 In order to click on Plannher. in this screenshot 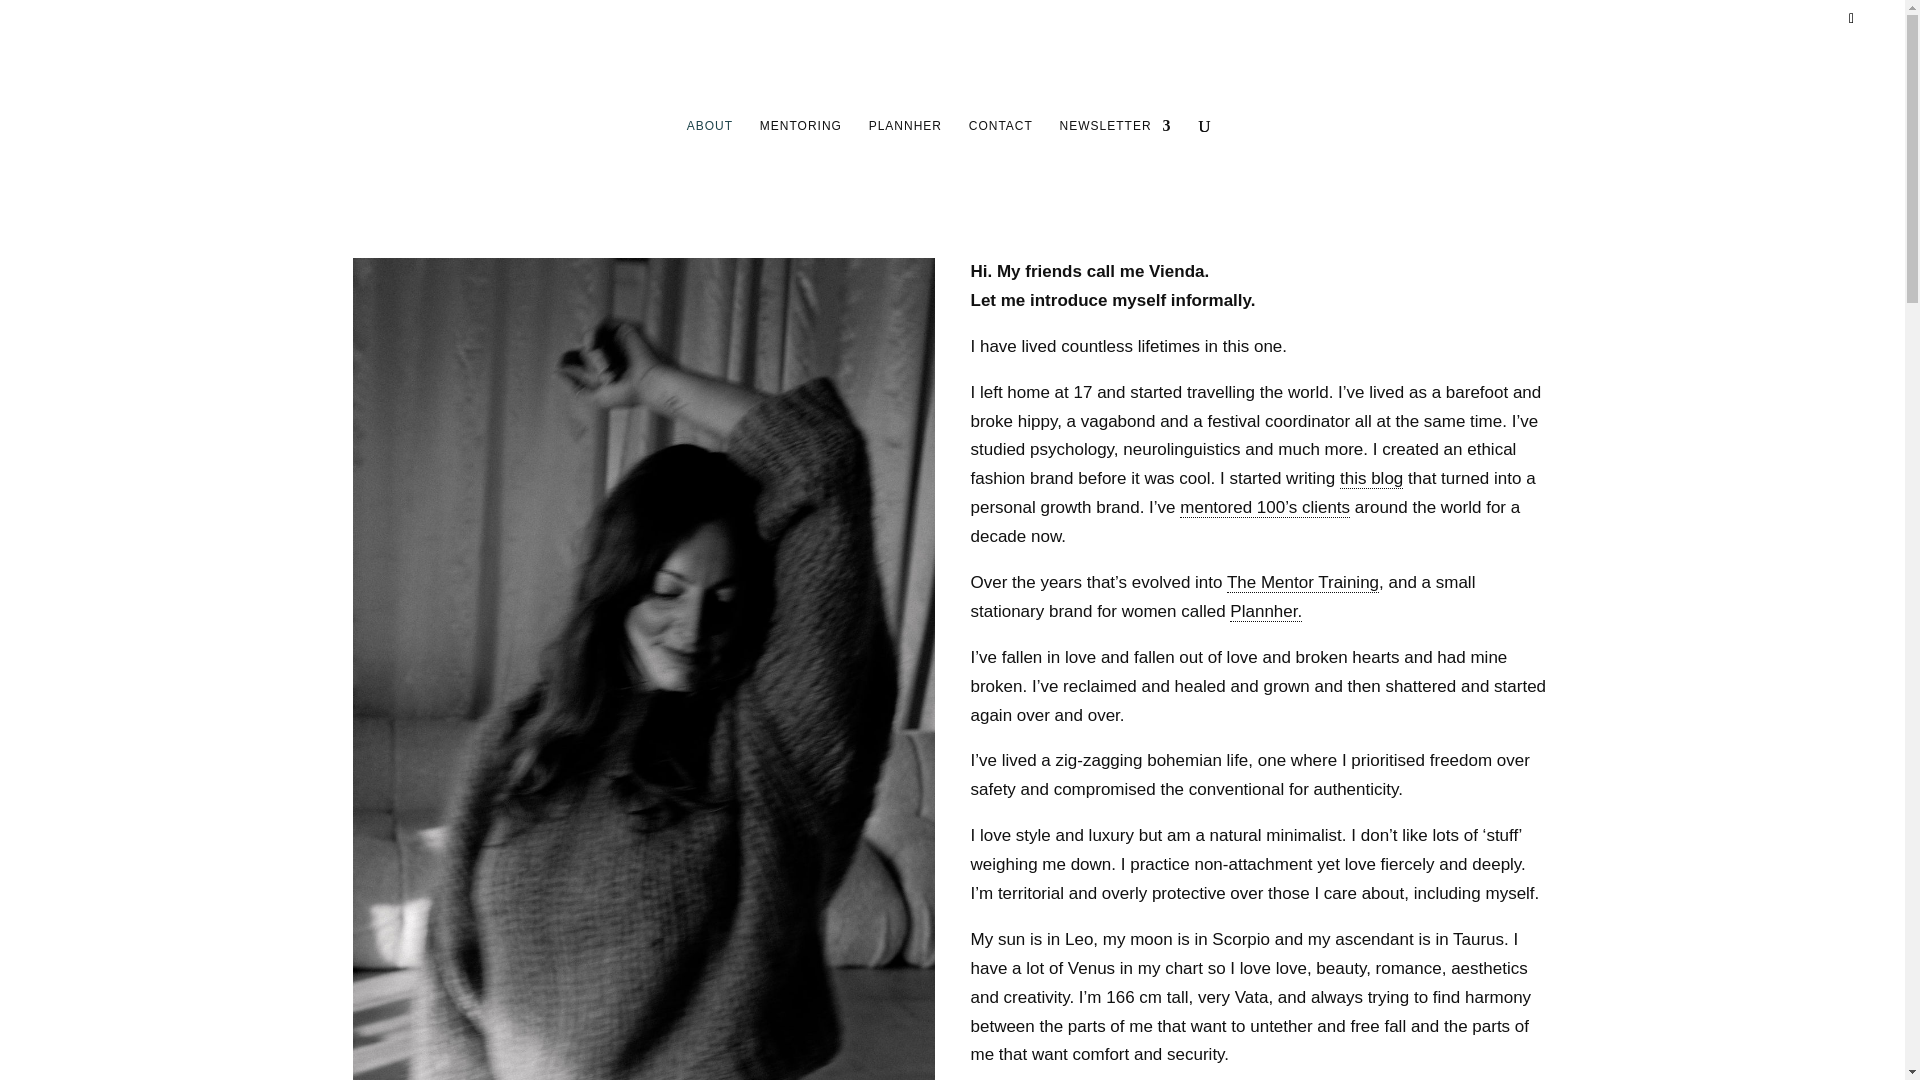, I will do `click(1266, 612)`.